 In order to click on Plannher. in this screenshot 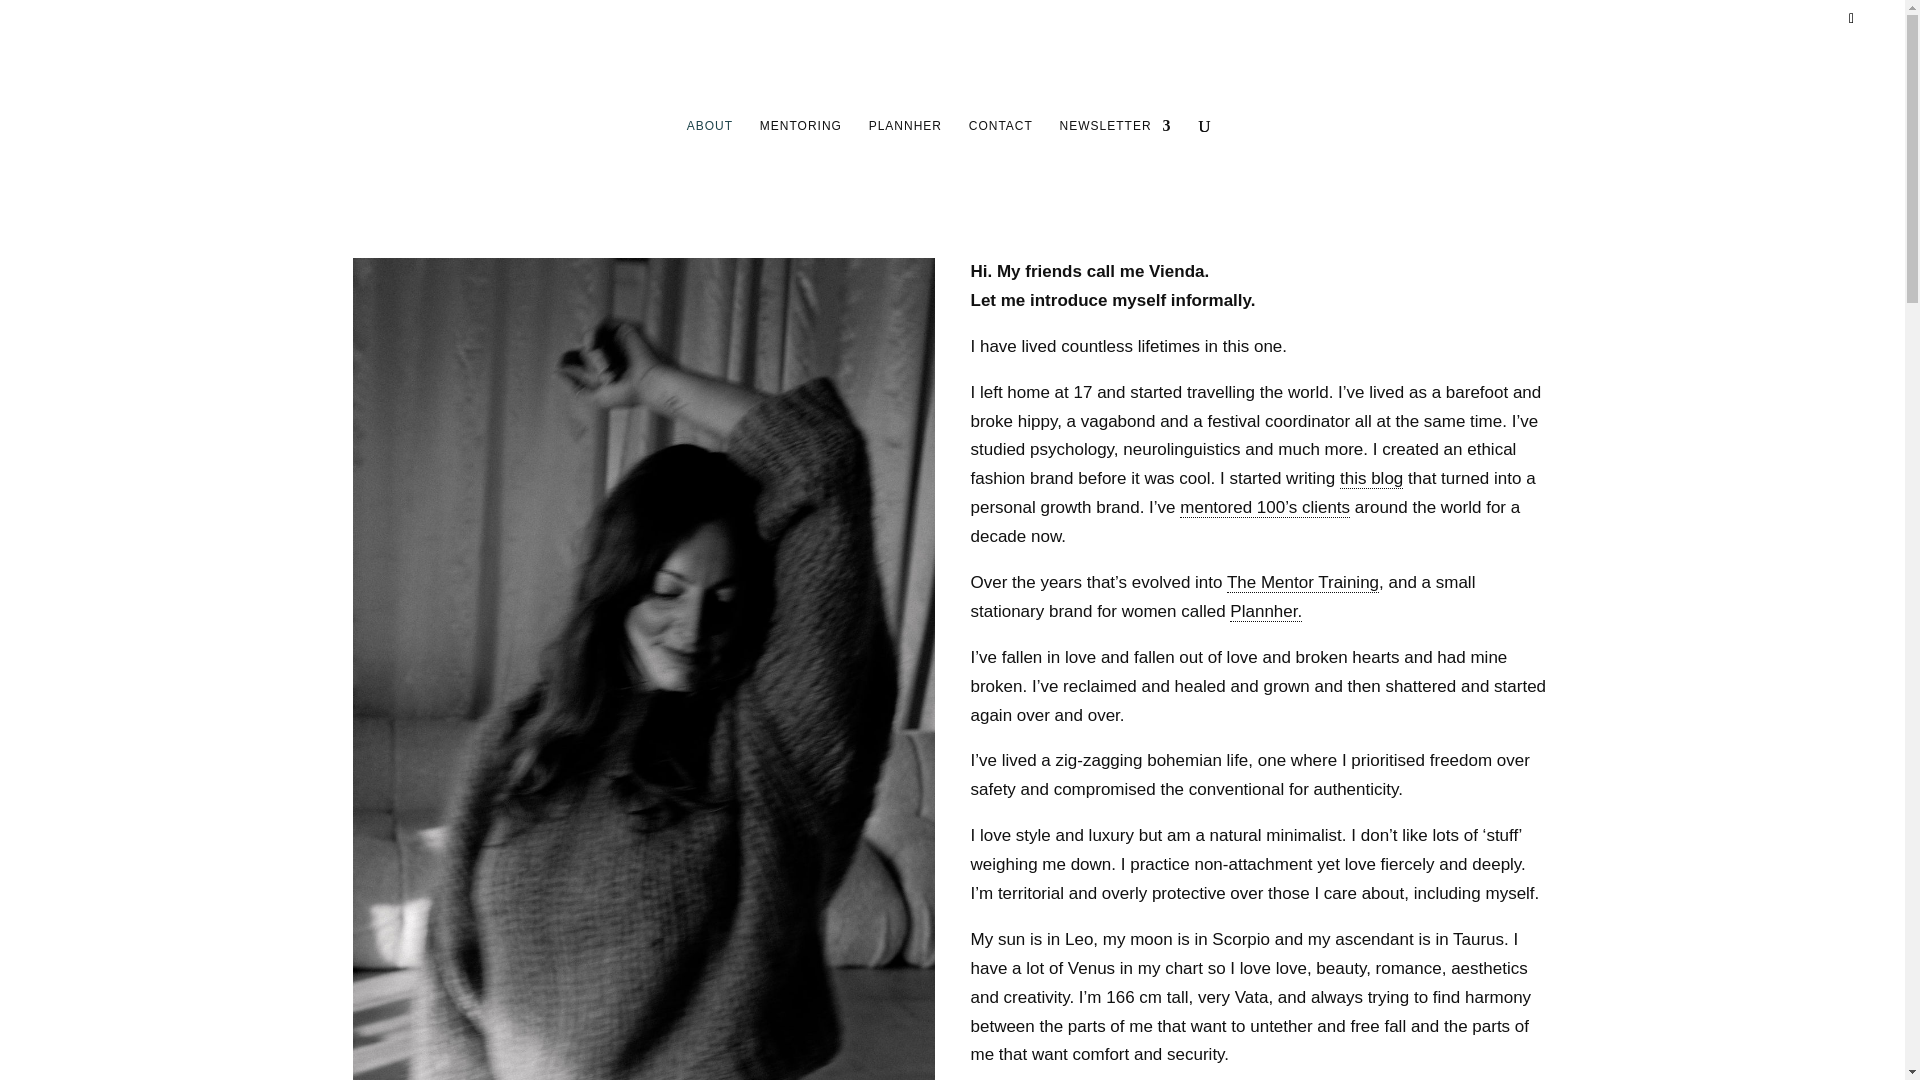, I will do `click(1266, 612)`.